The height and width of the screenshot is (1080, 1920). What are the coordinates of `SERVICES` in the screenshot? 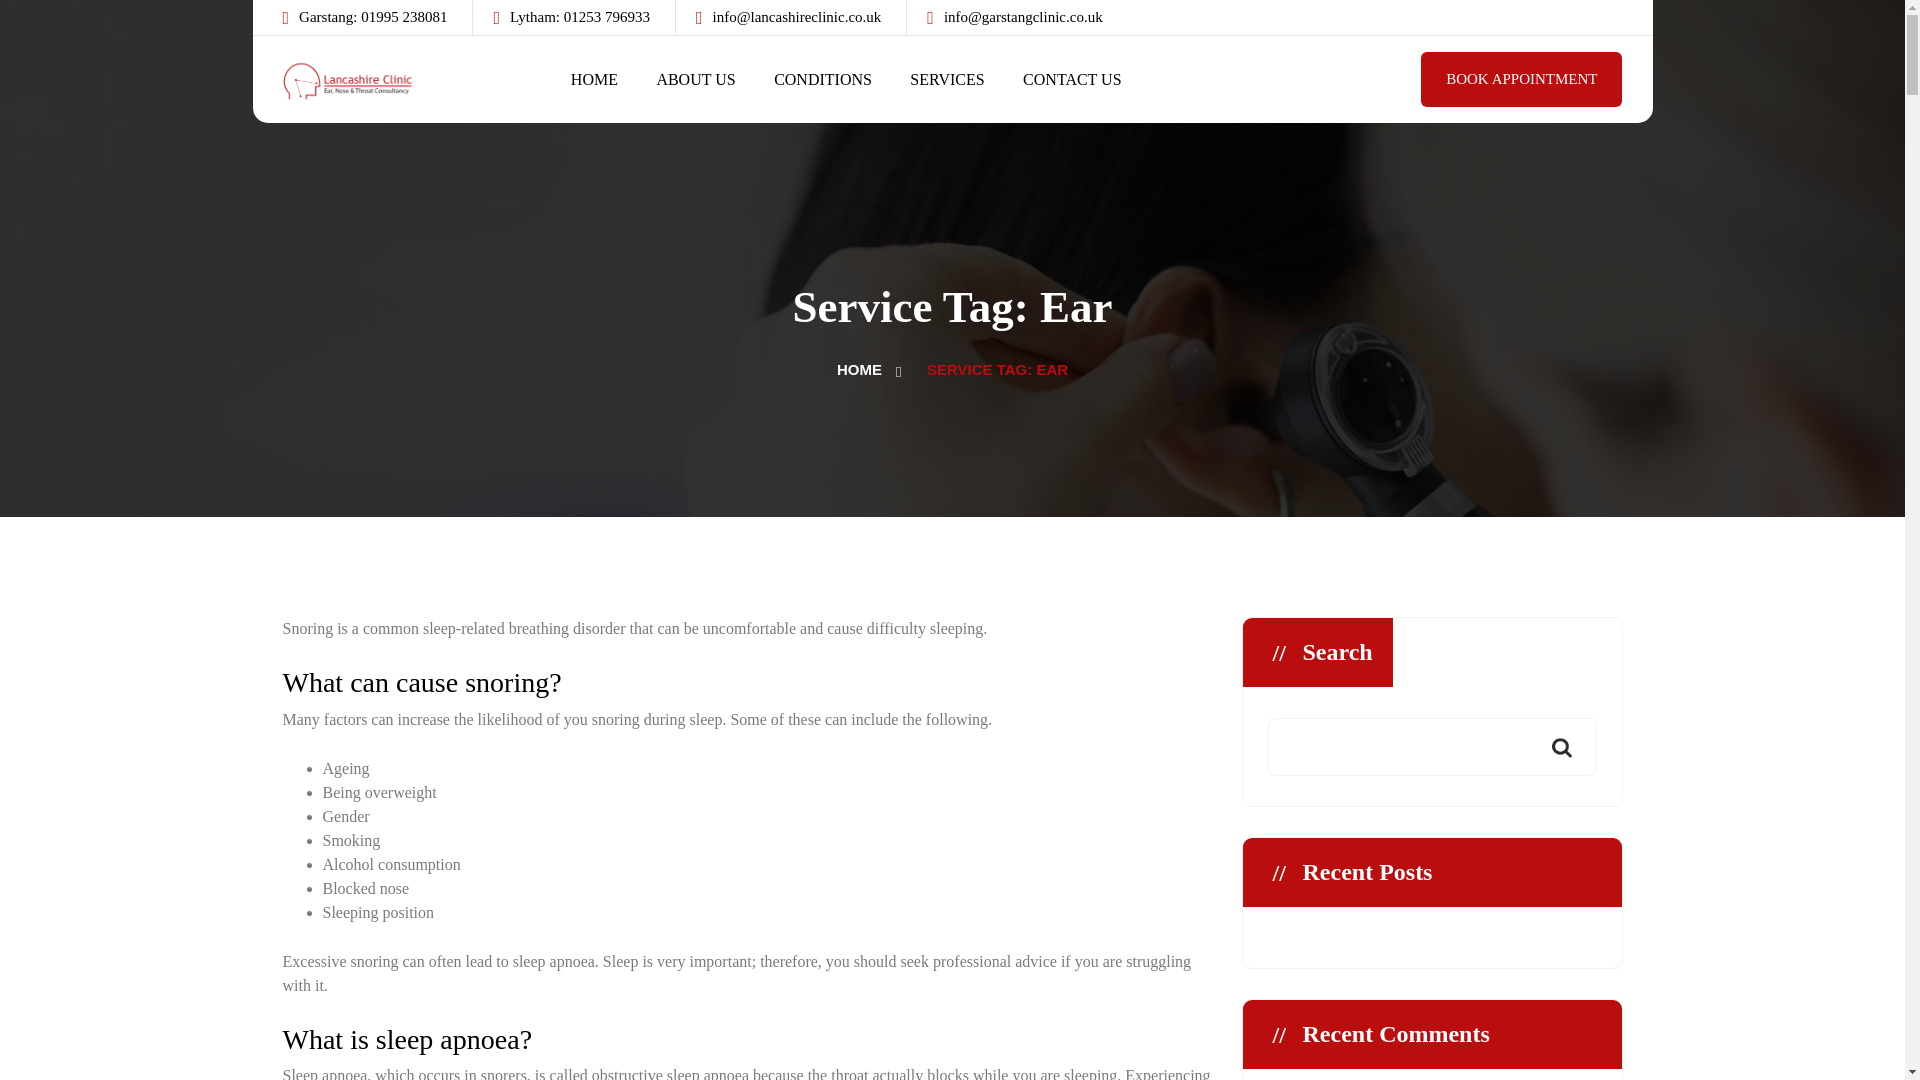 It's located at (946, 79).